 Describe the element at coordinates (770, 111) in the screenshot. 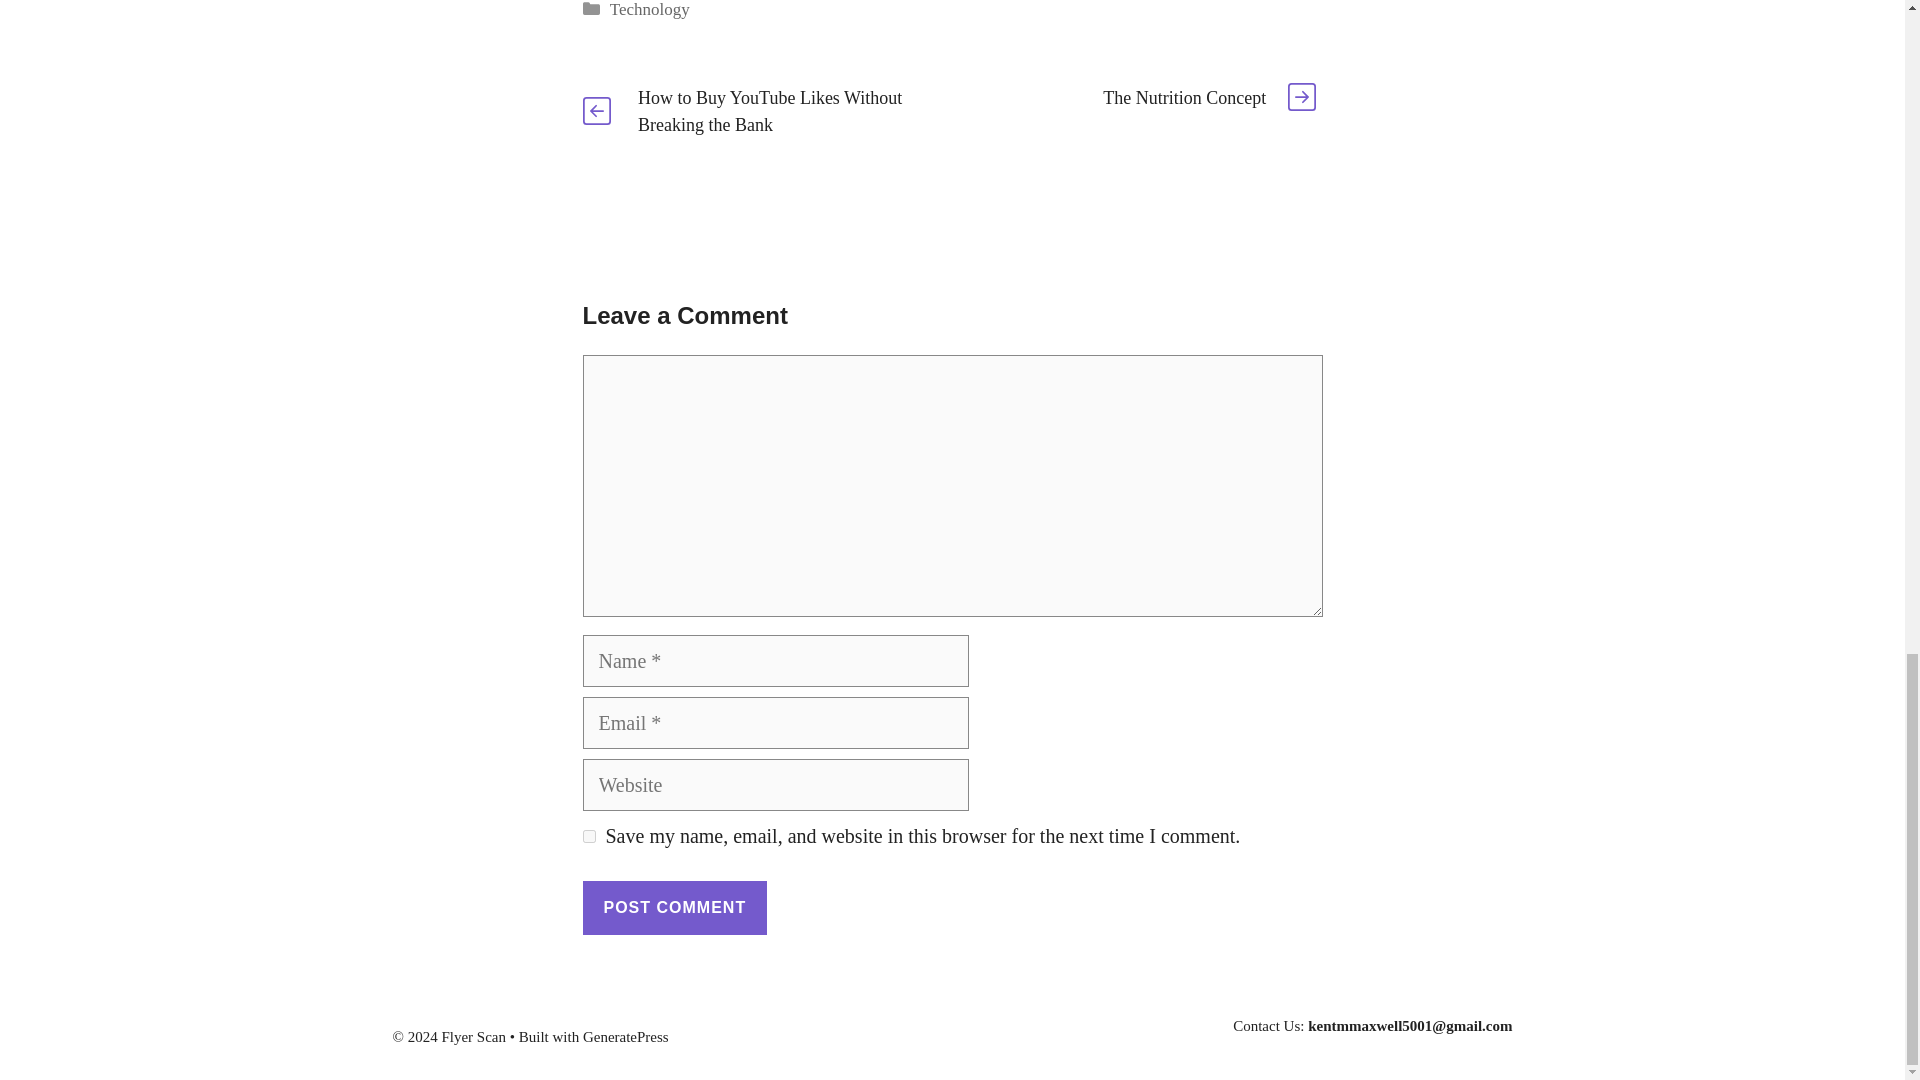

I see `How to Buy YouTube Likes Without Breaking the Bank` at that location.